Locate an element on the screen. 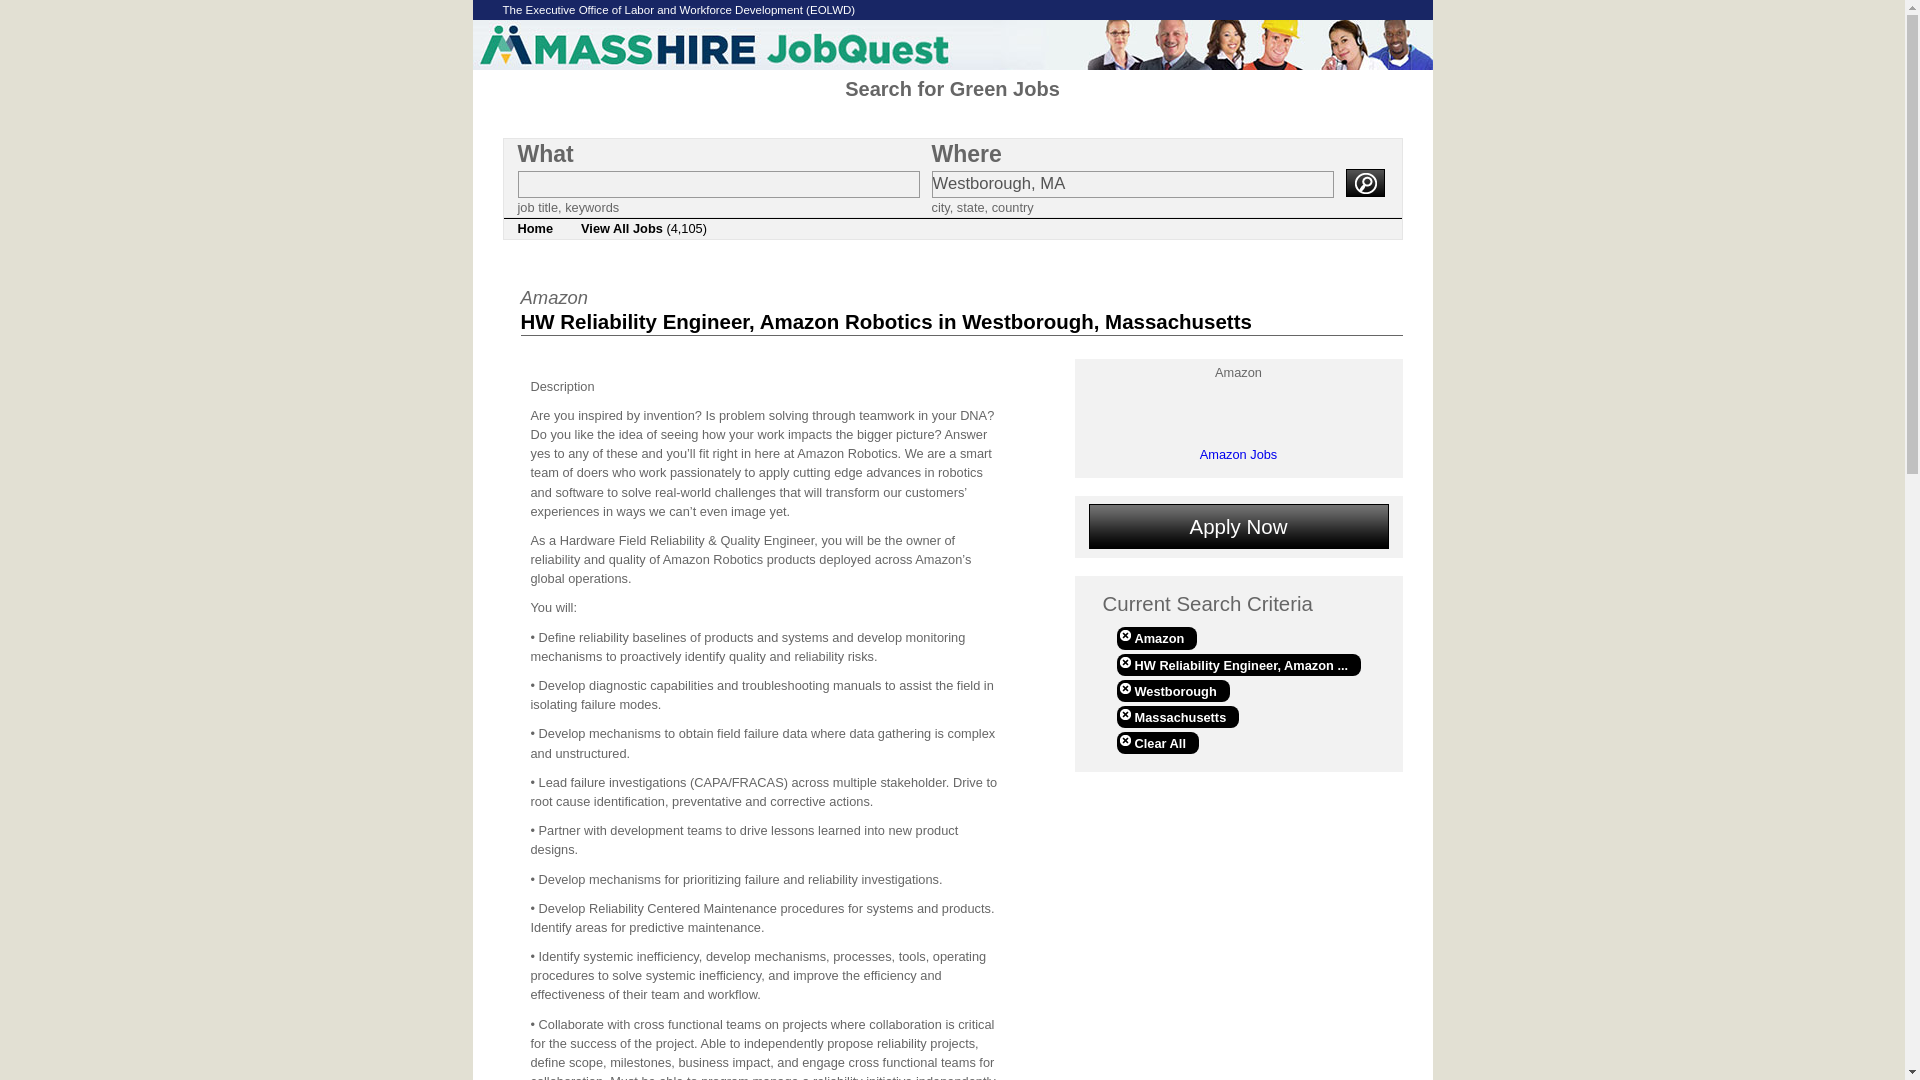 This screenshot has height=1080, width=1920. Search Phrase is located at coordinates (718, 184).